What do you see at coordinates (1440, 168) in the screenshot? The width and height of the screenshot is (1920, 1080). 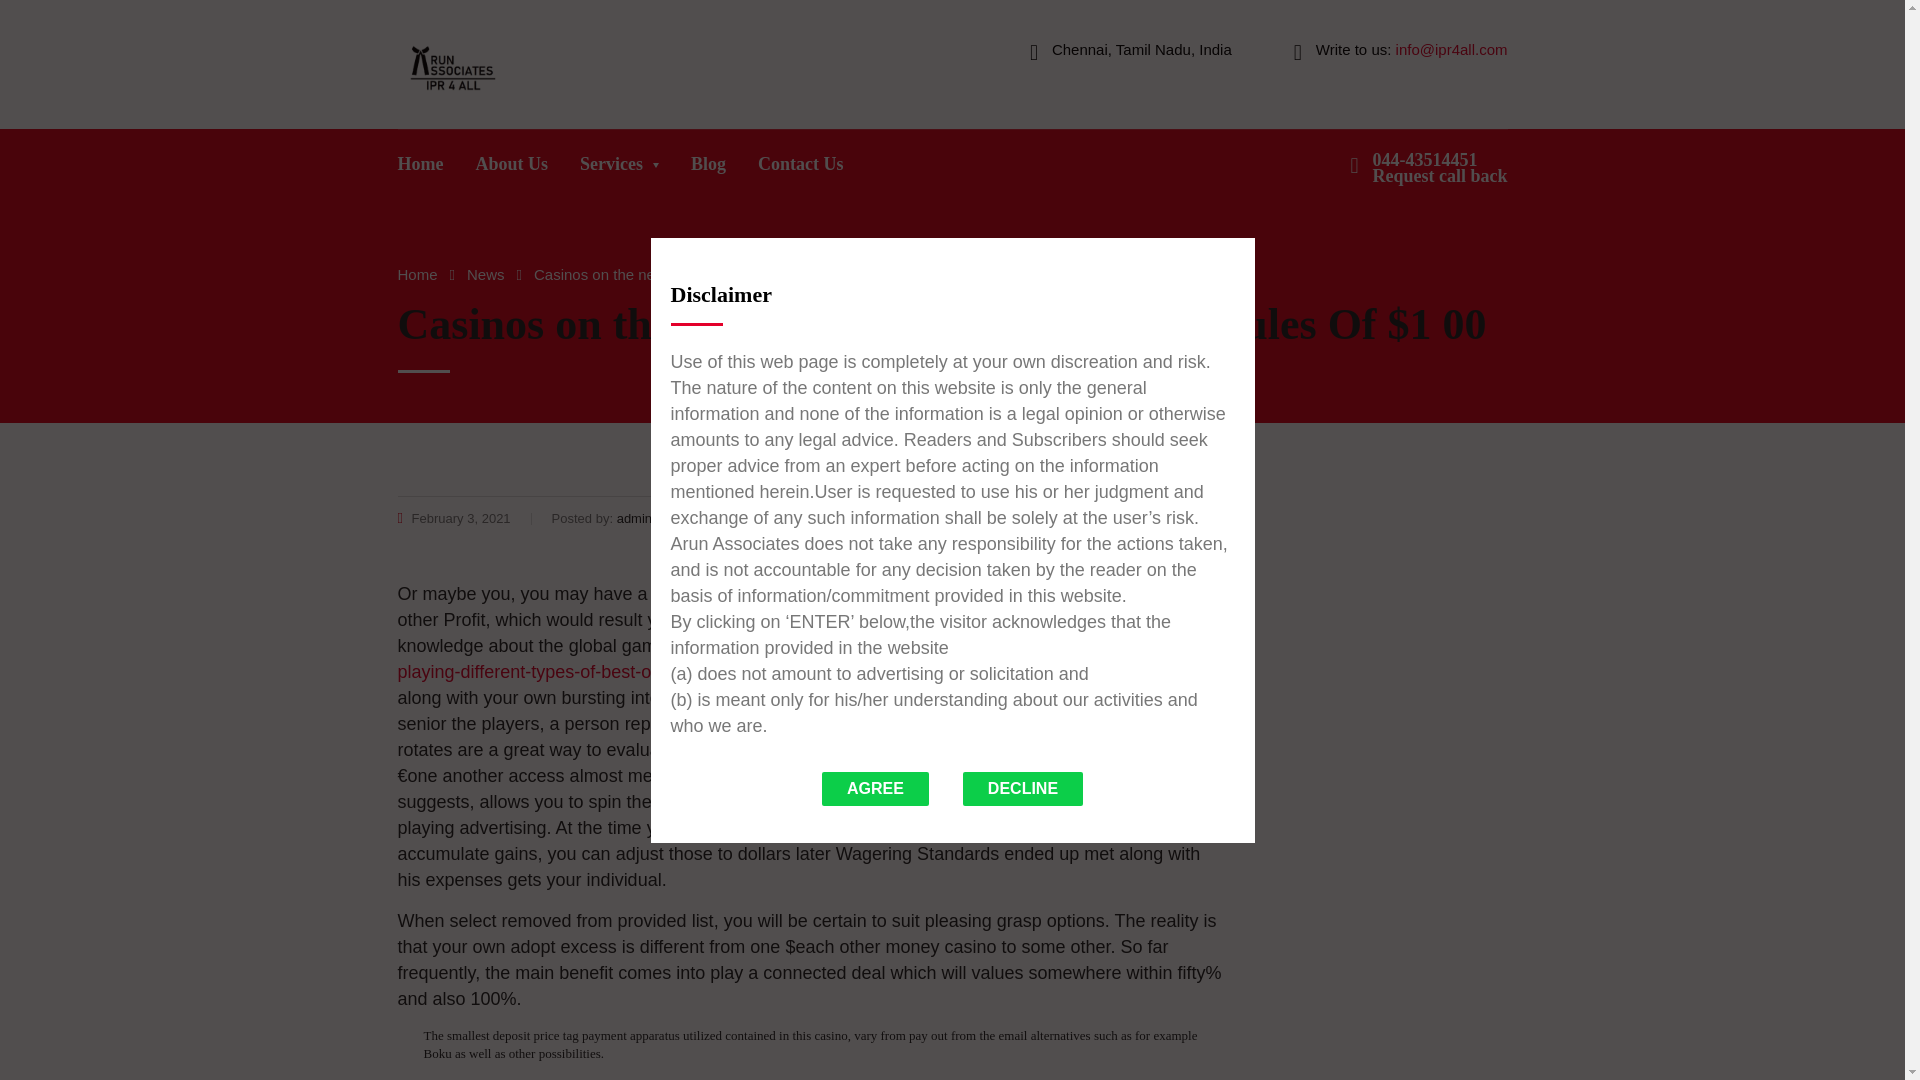 I see `News` at bounding box center [1440, 168].